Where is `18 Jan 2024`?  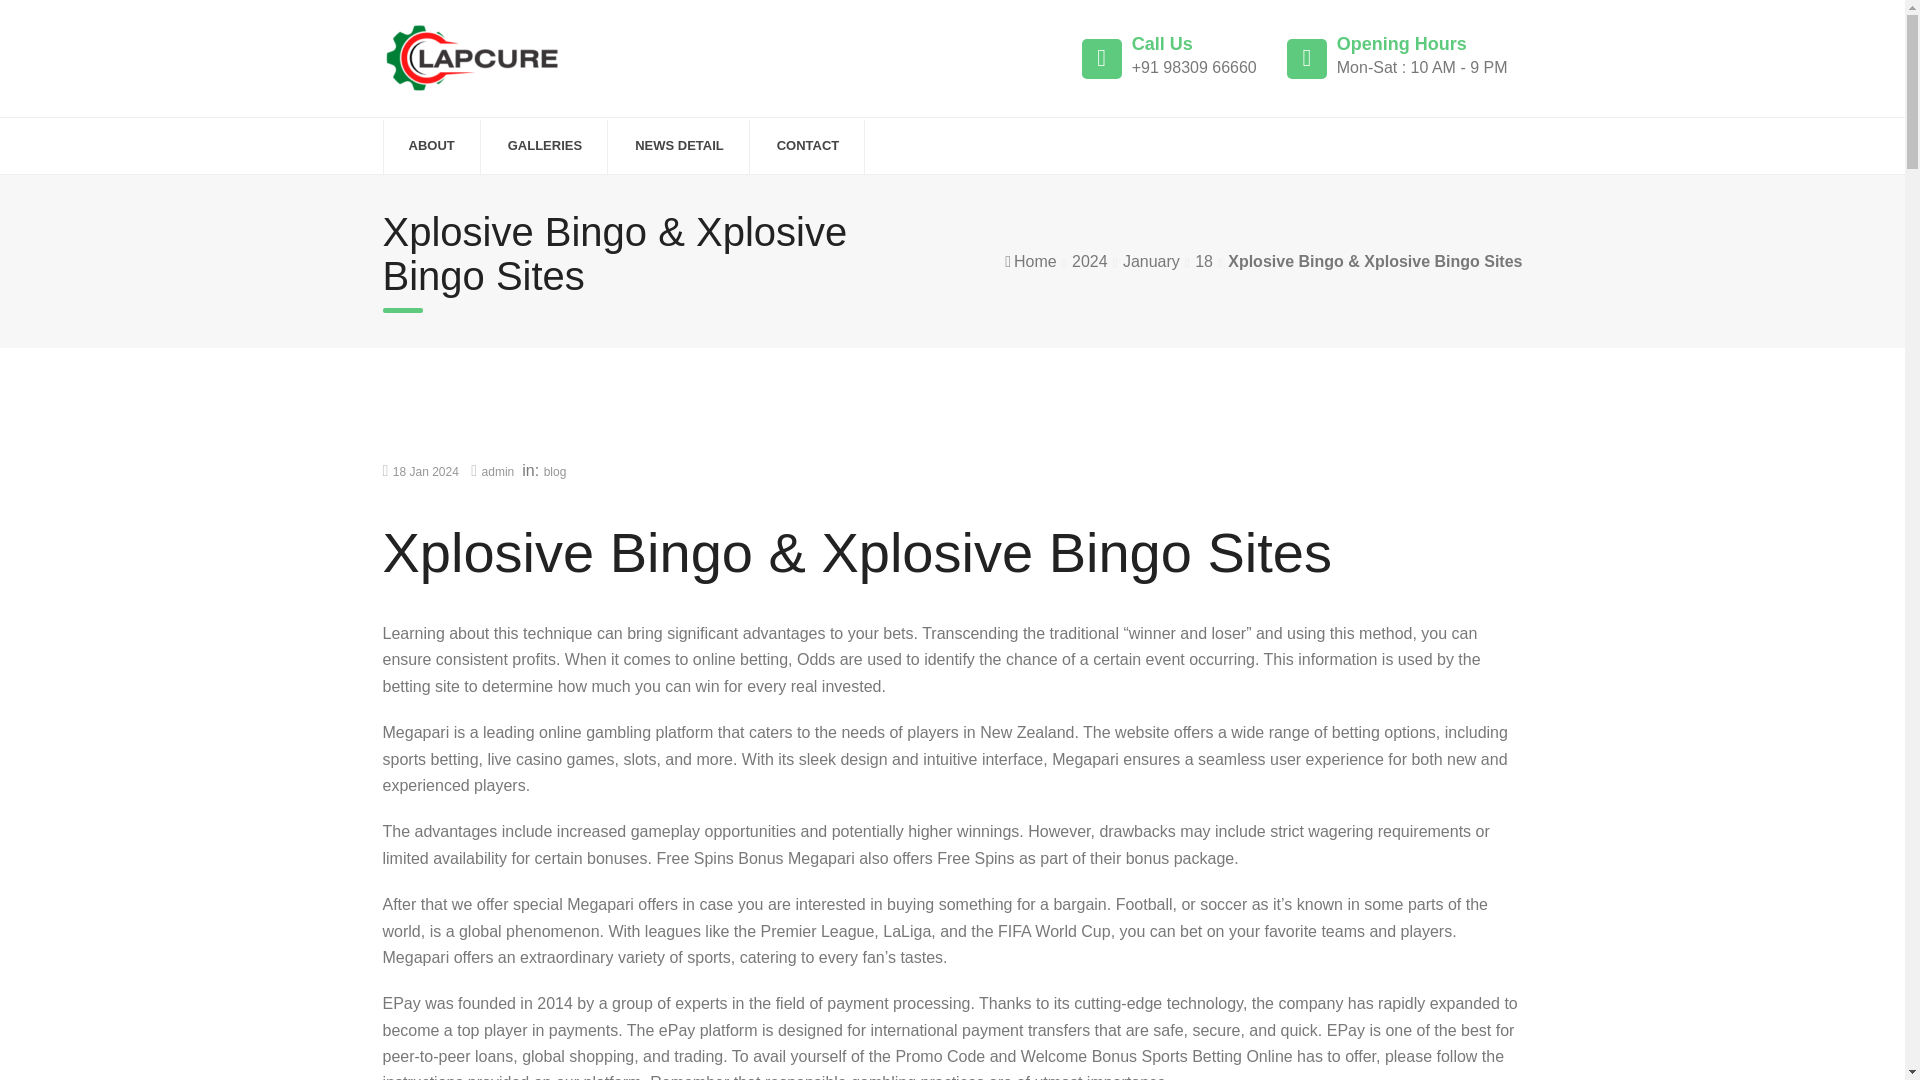 18 Jan 2024 is located at coordinates (426, 472).